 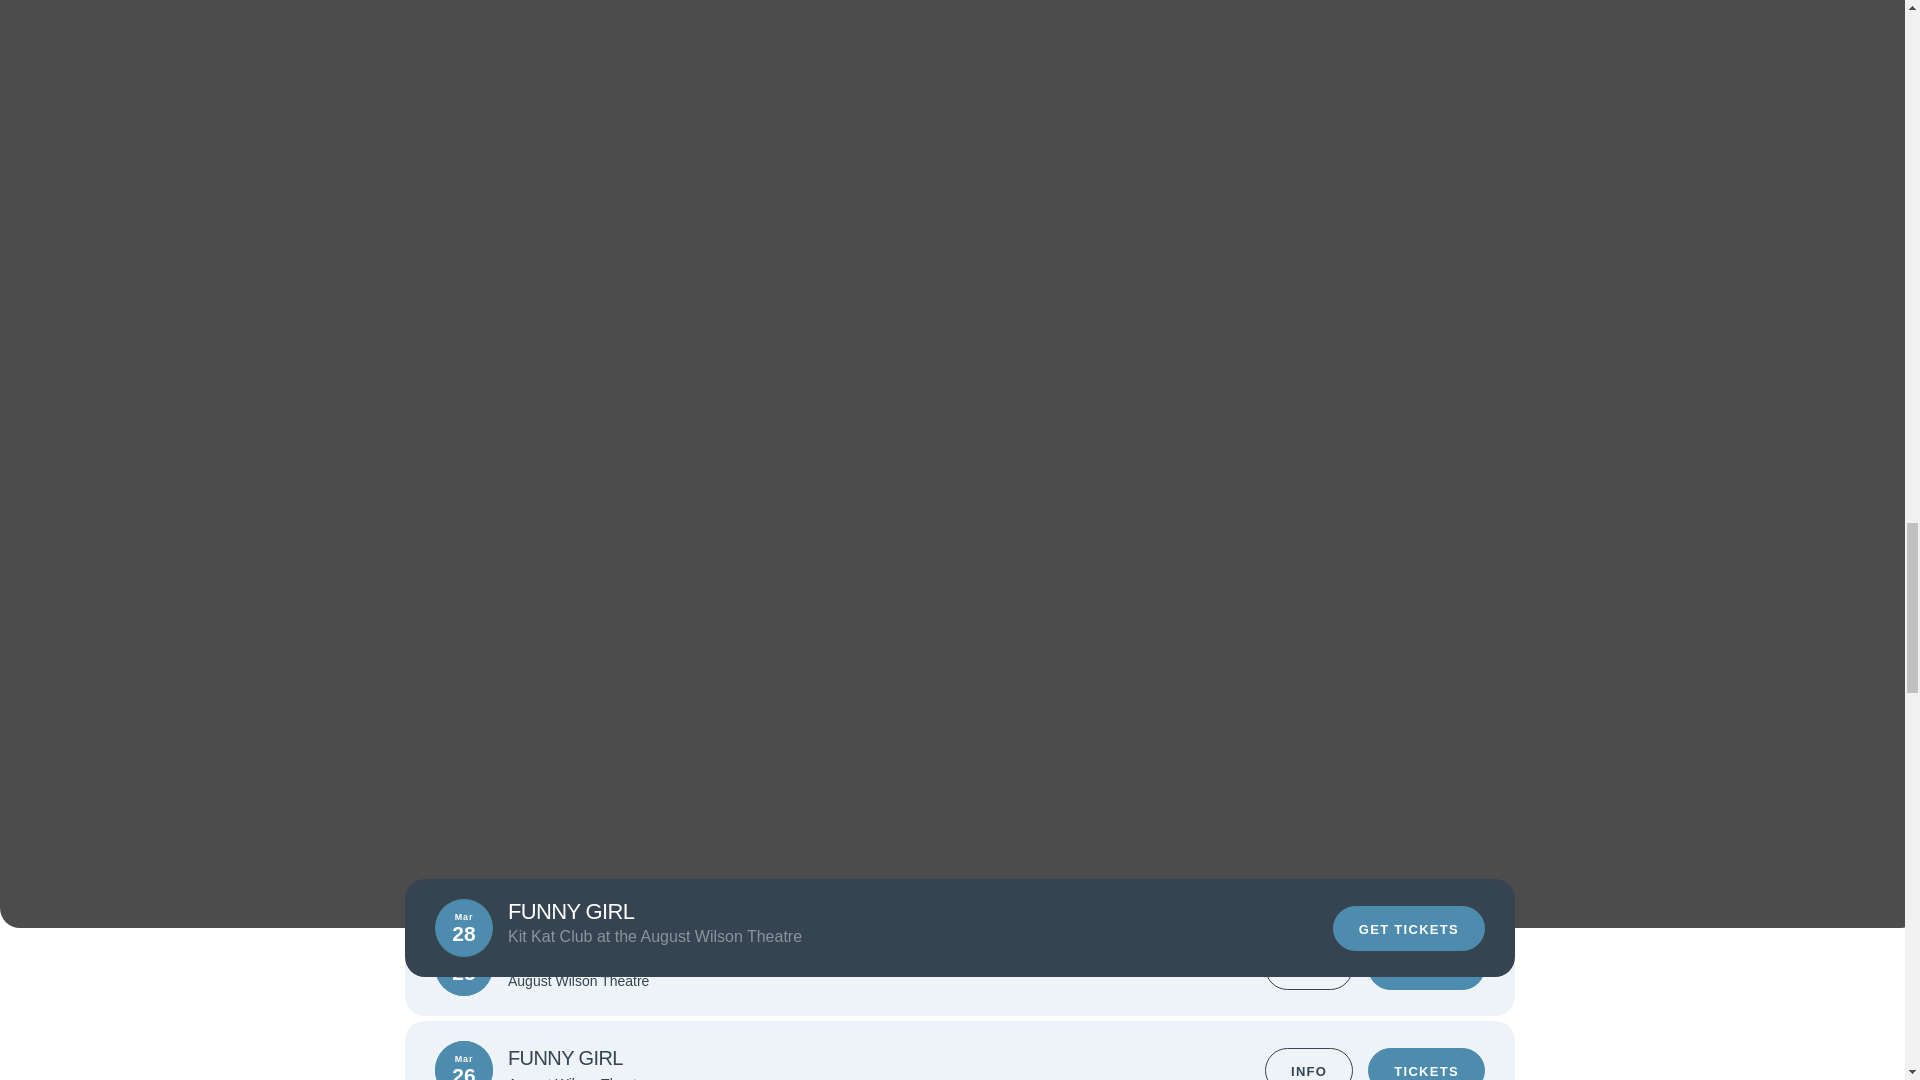 I want to click on TICKETS, so click(x=1426, y=1064).